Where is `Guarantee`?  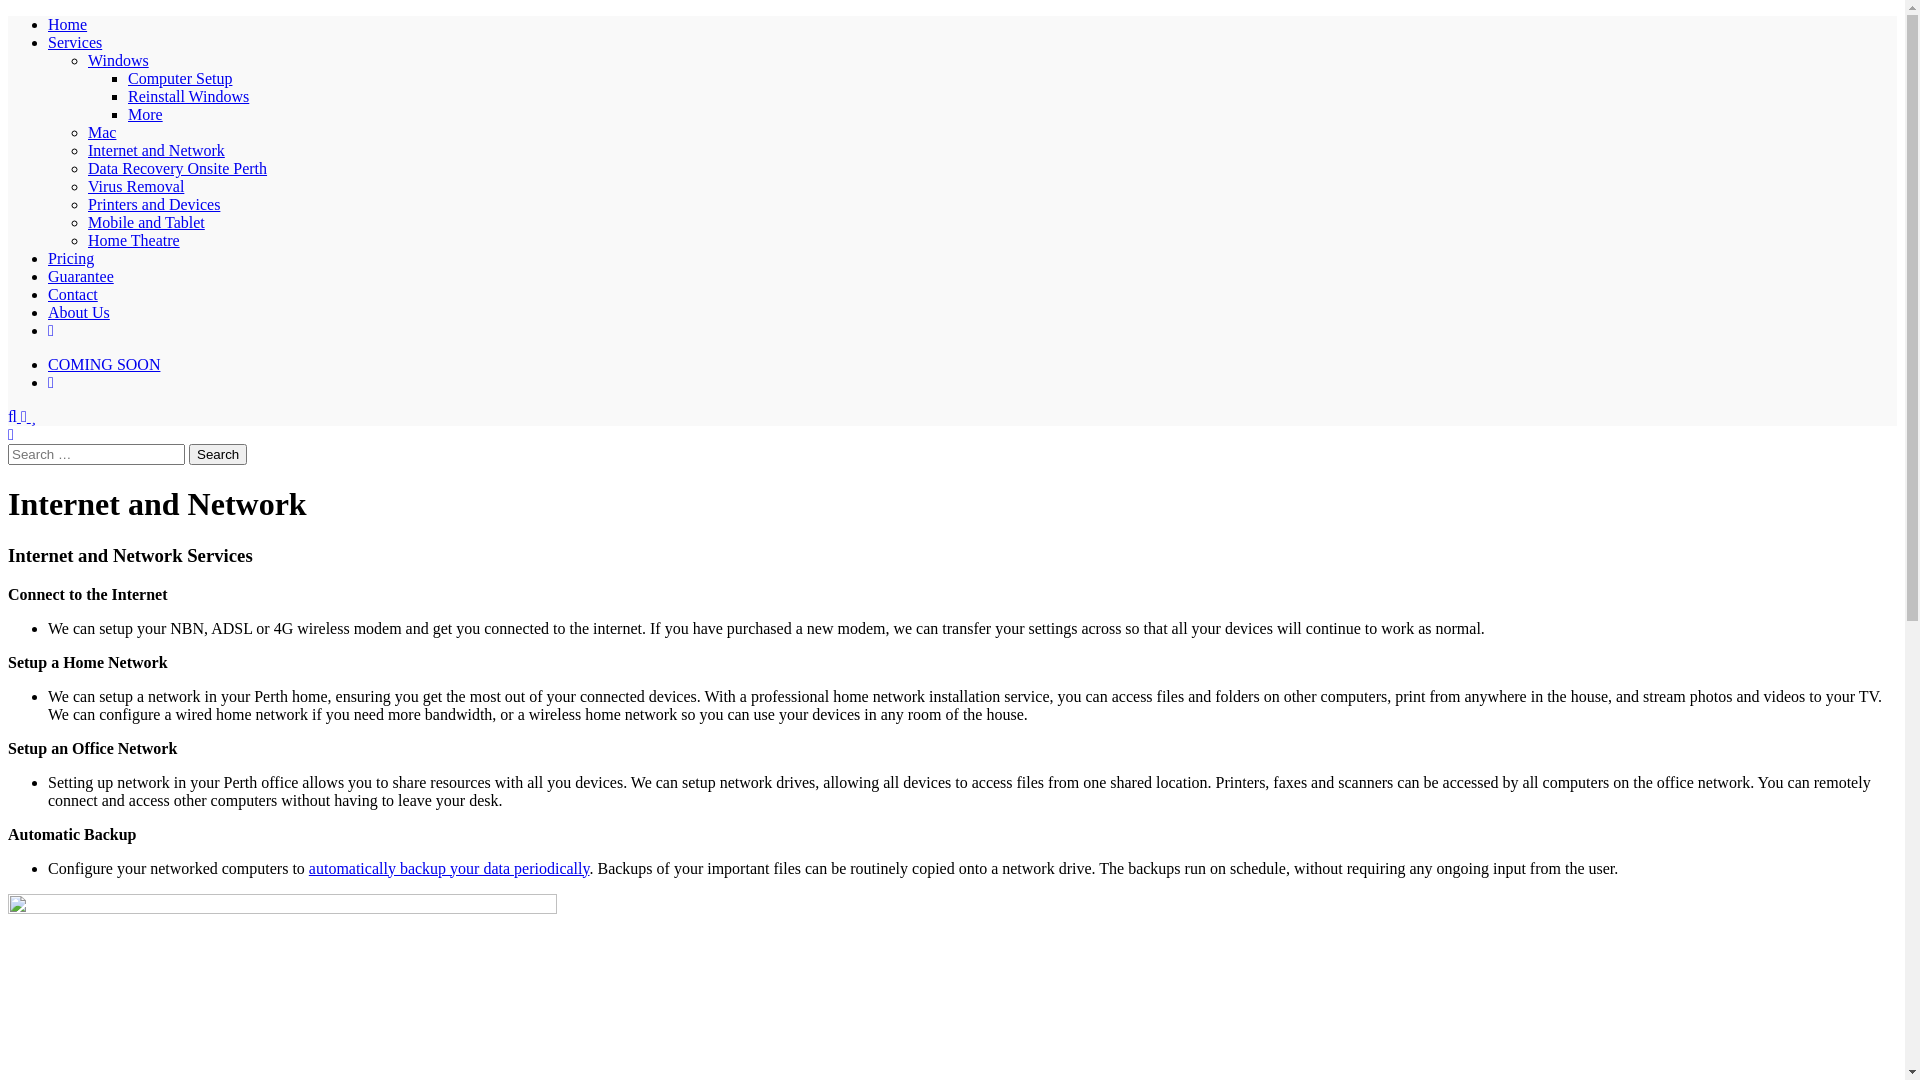 Guarantee is located at coordinates (81, 276).